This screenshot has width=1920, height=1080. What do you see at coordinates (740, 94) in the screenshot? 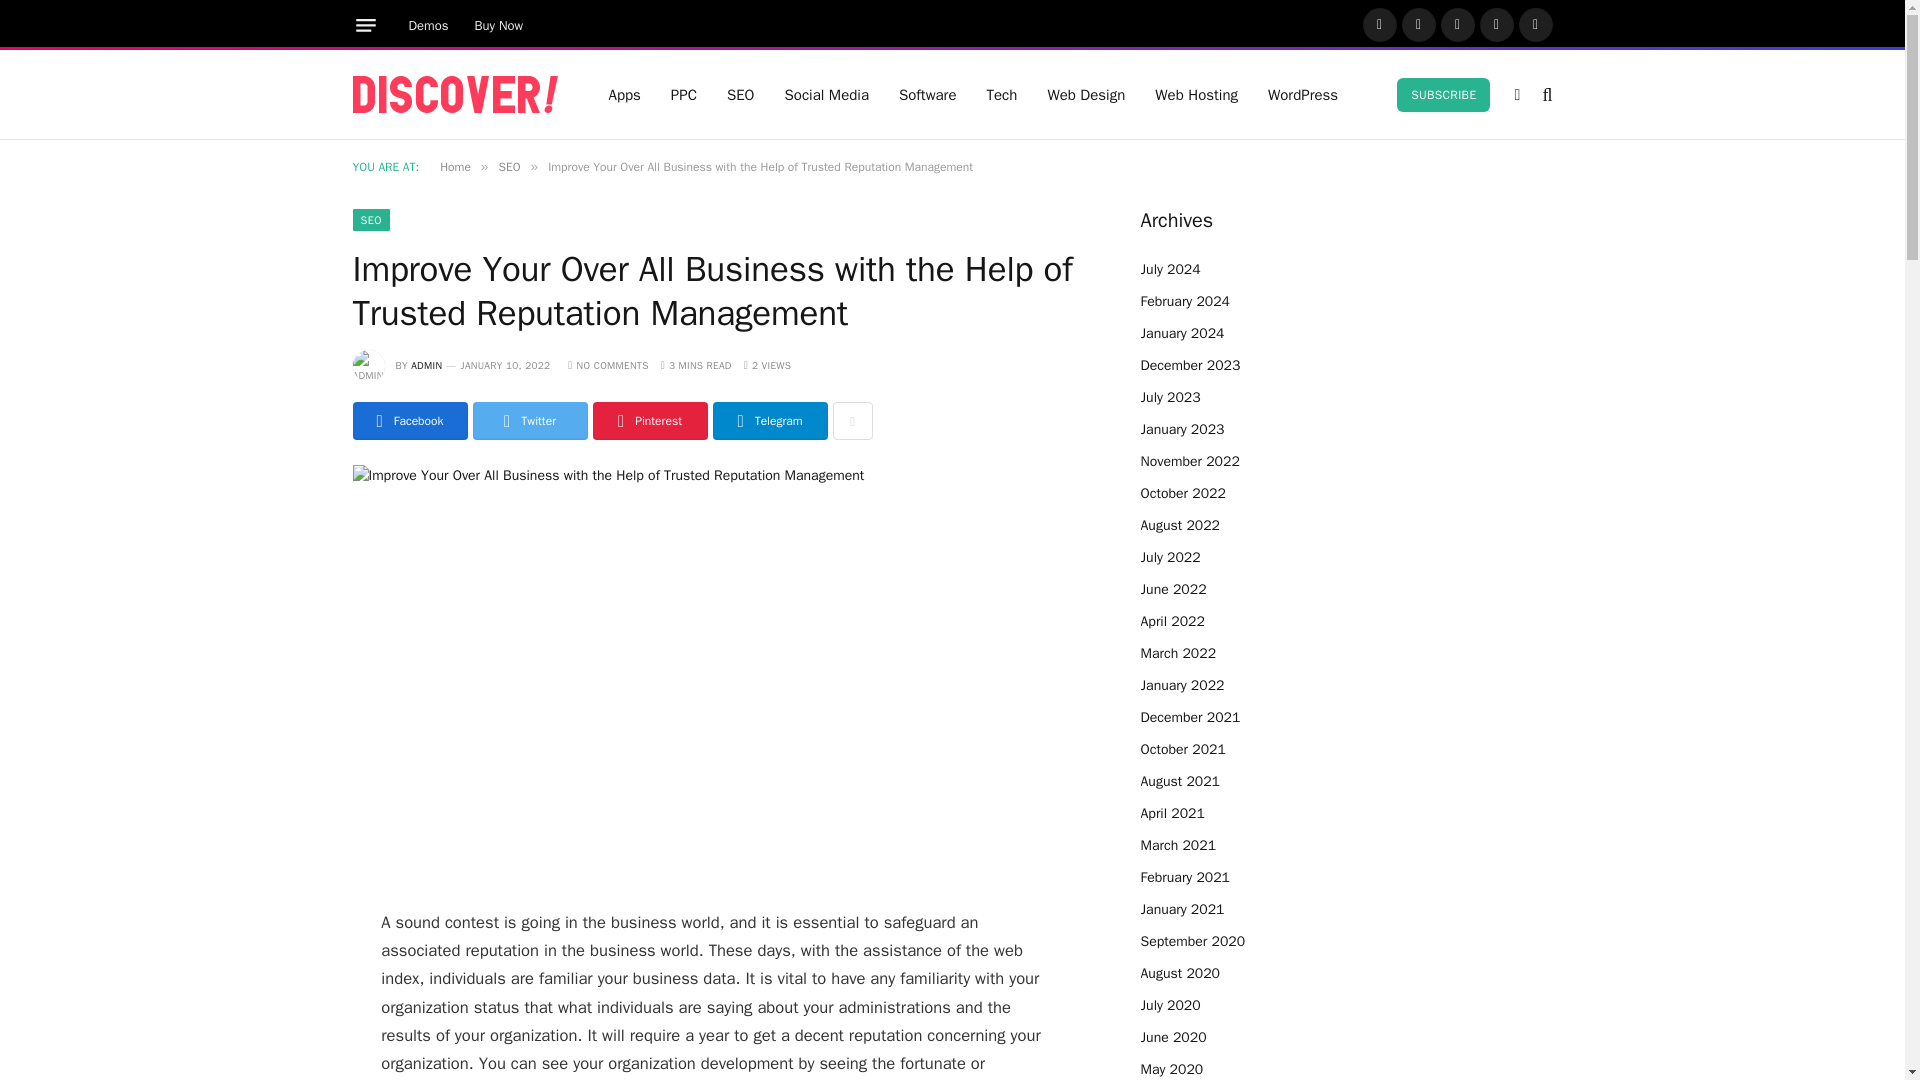
I see `SEO` at bounding box center [740, 94].